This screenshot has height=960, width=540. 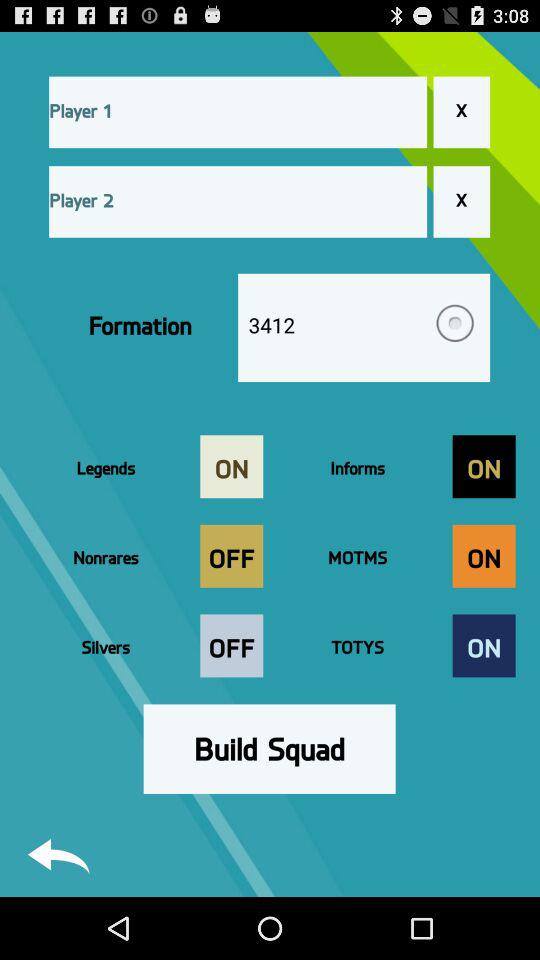 I want to click on text box, so click(x=238, y=112).